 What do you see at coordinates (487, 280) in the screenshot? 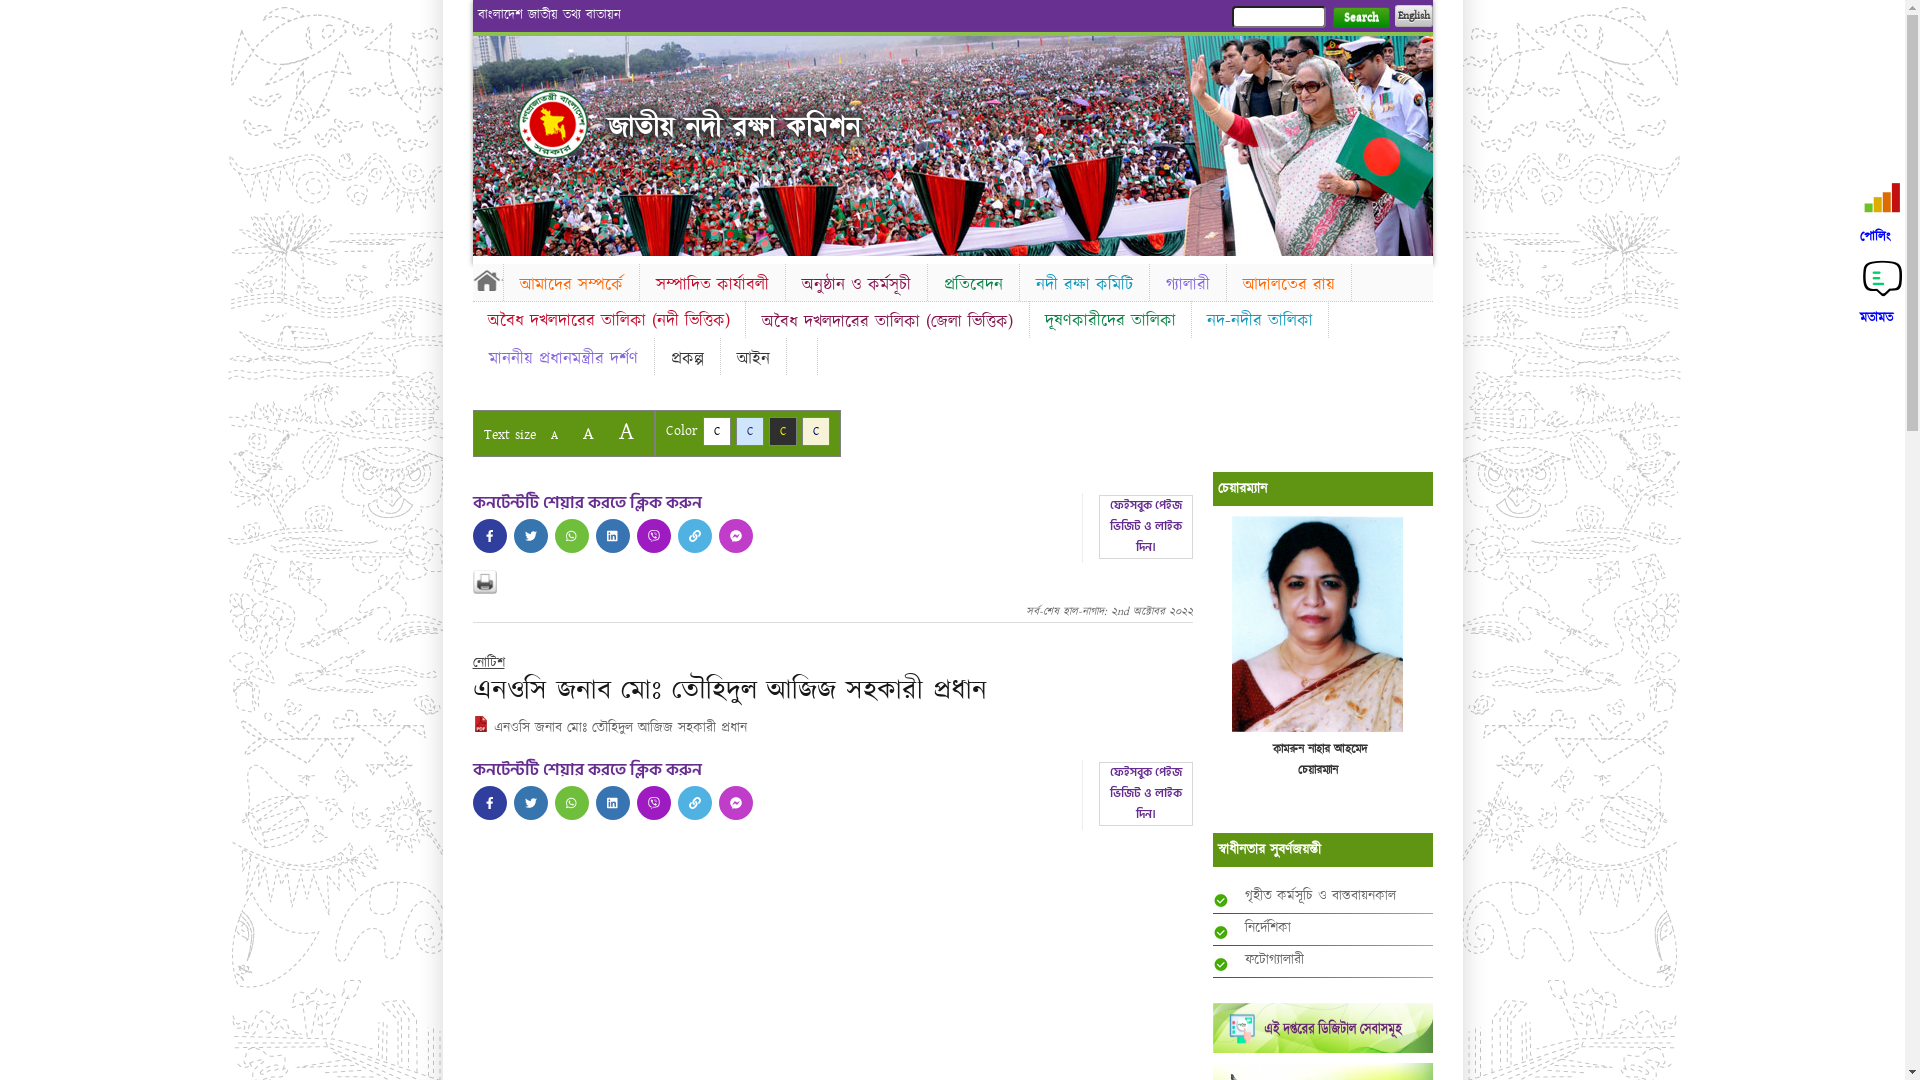
I see `Home` at bounding box center [487, 280].